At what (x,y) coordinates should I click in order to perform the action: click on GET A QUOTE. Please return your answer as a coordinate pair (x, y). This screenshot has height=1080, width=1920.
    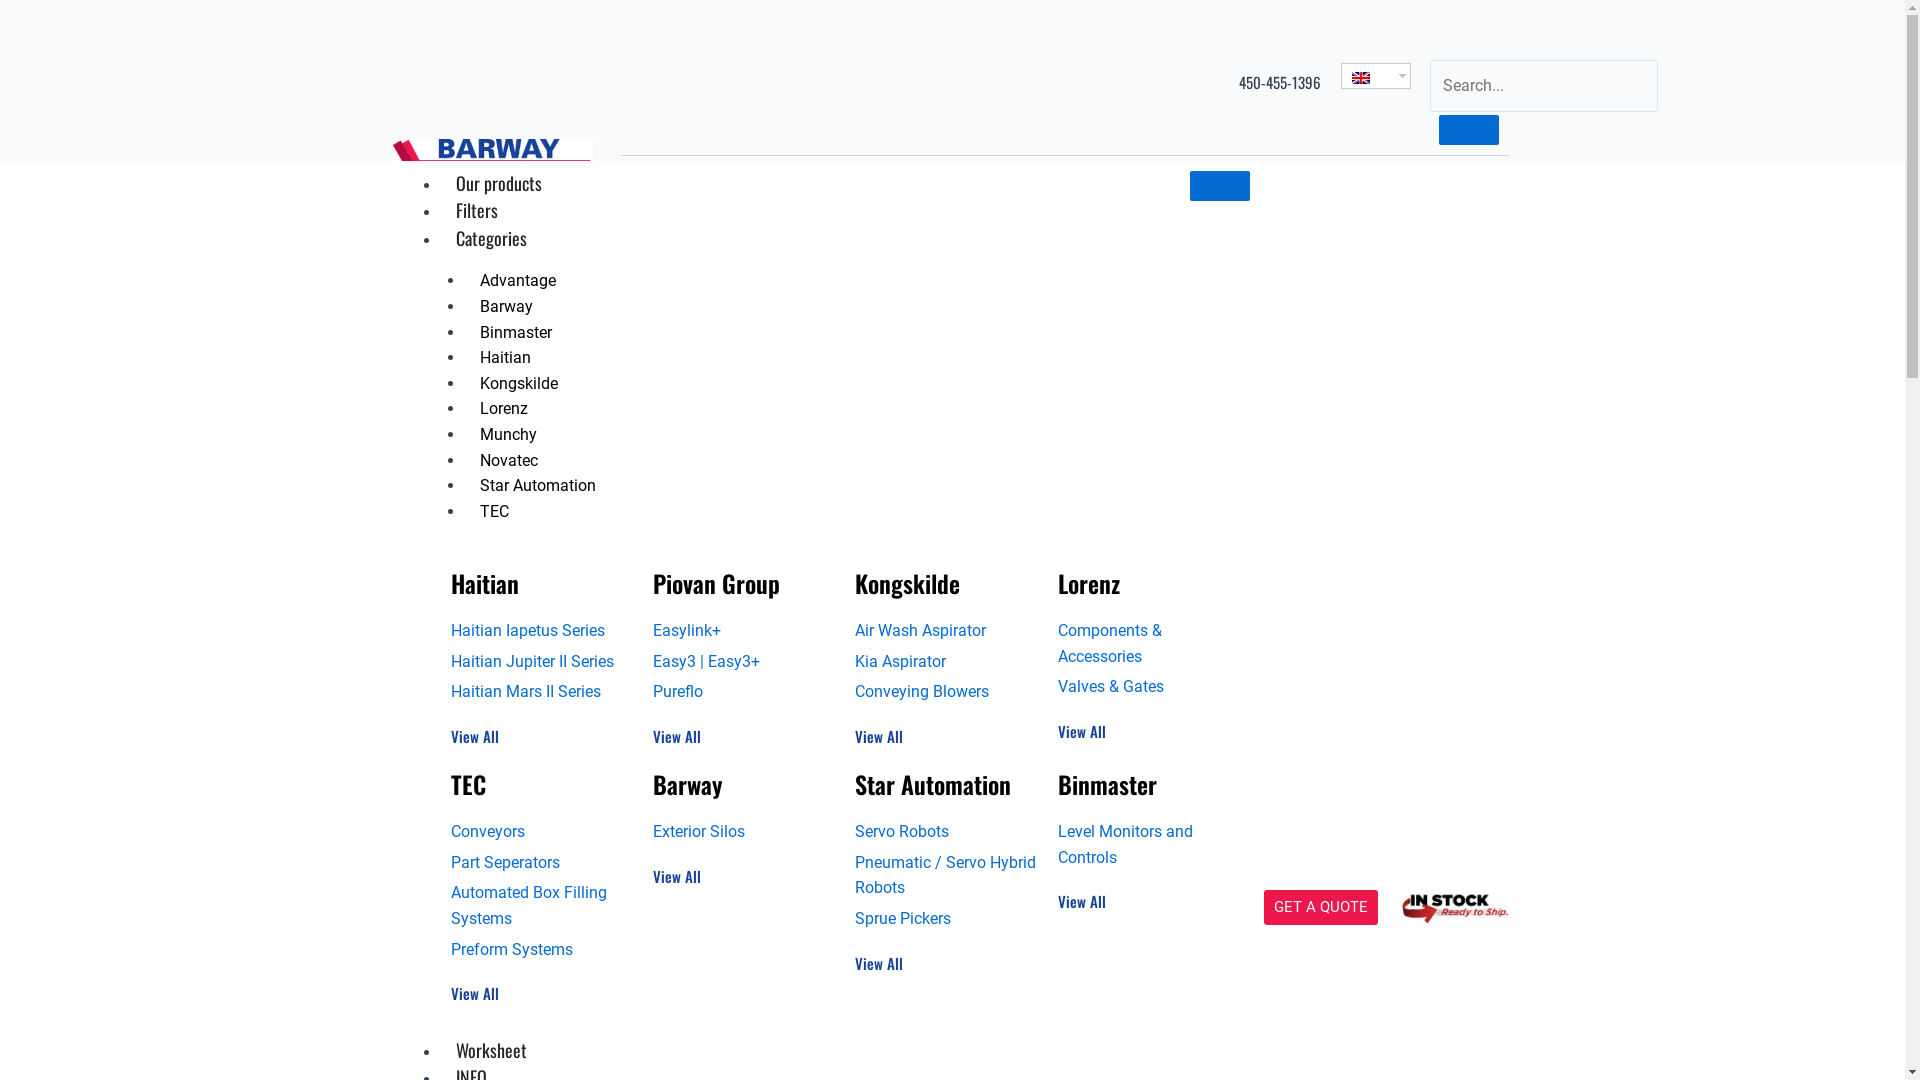
    Looking at the image, I should click on (1321, 908).